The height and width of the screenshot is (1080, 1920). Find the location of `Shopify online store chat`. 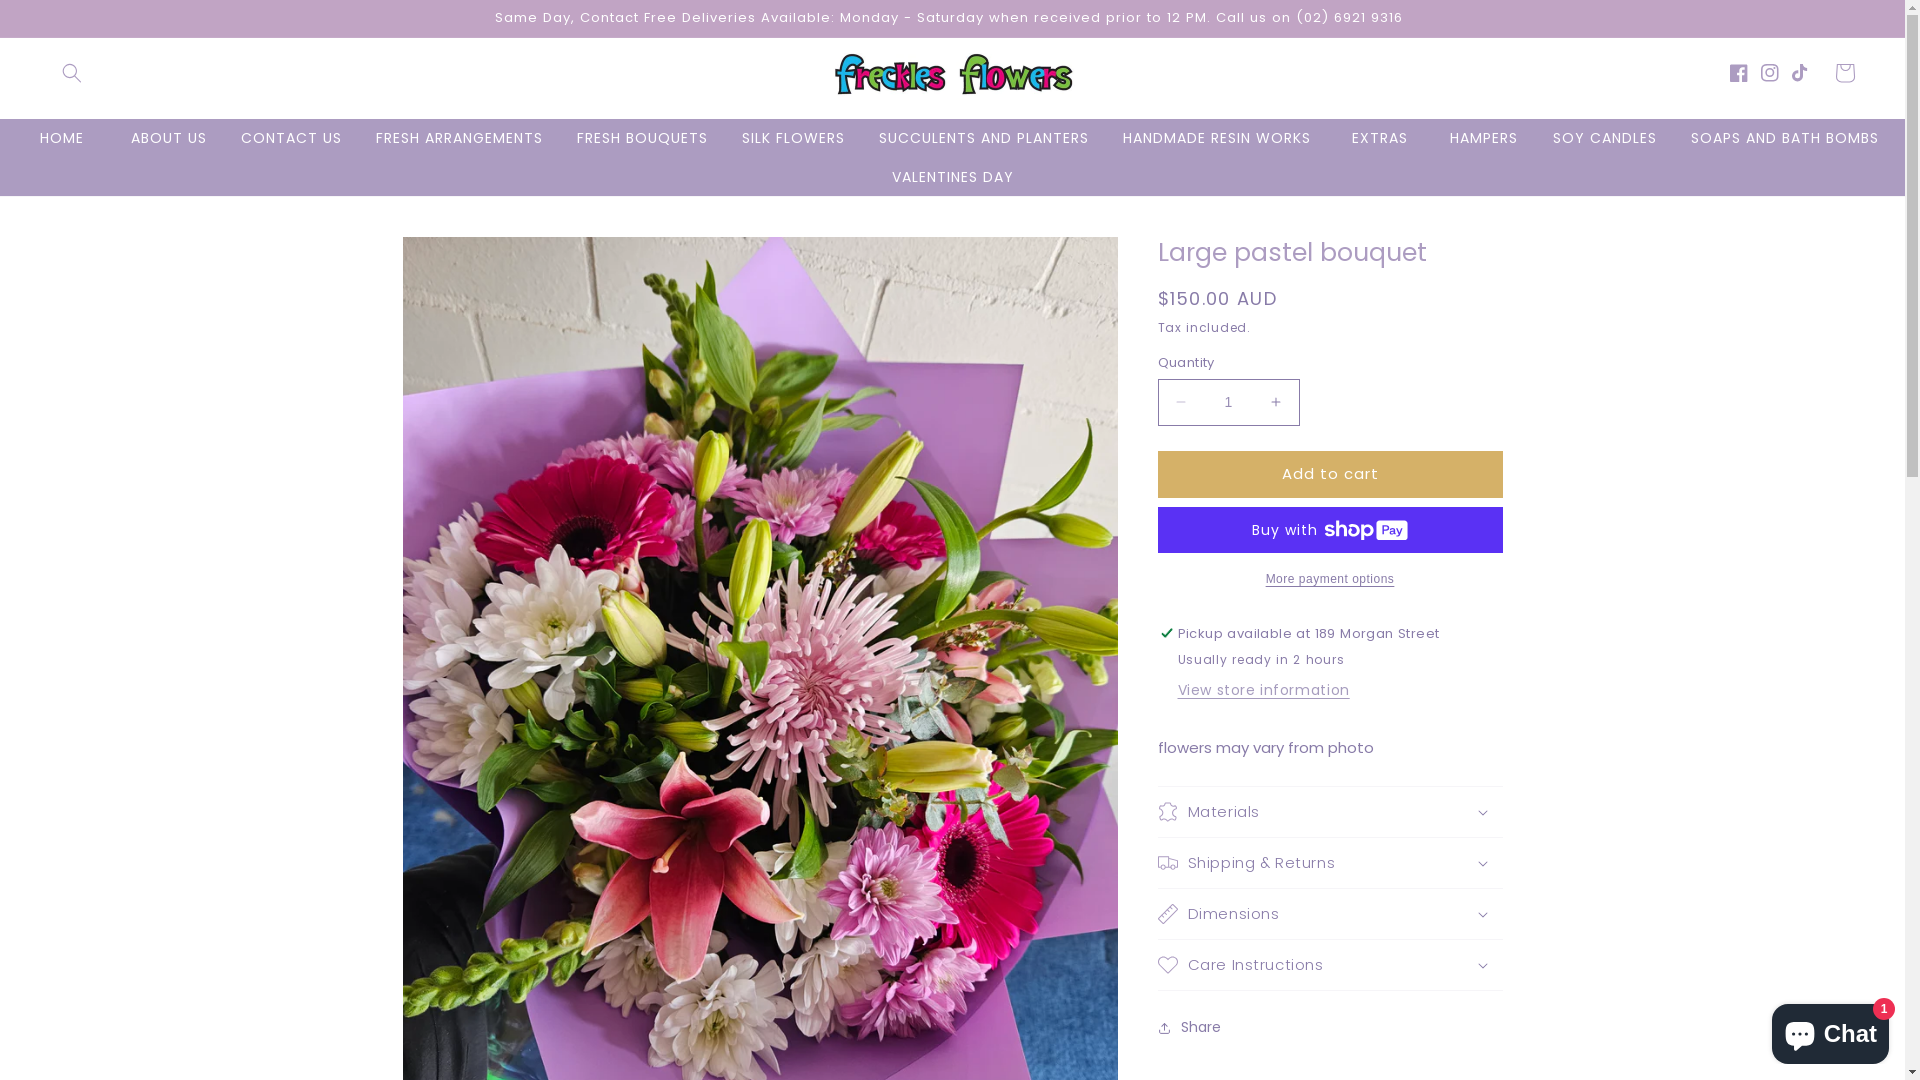

Shopify online store chat is located at coordinates (1830, 1030).